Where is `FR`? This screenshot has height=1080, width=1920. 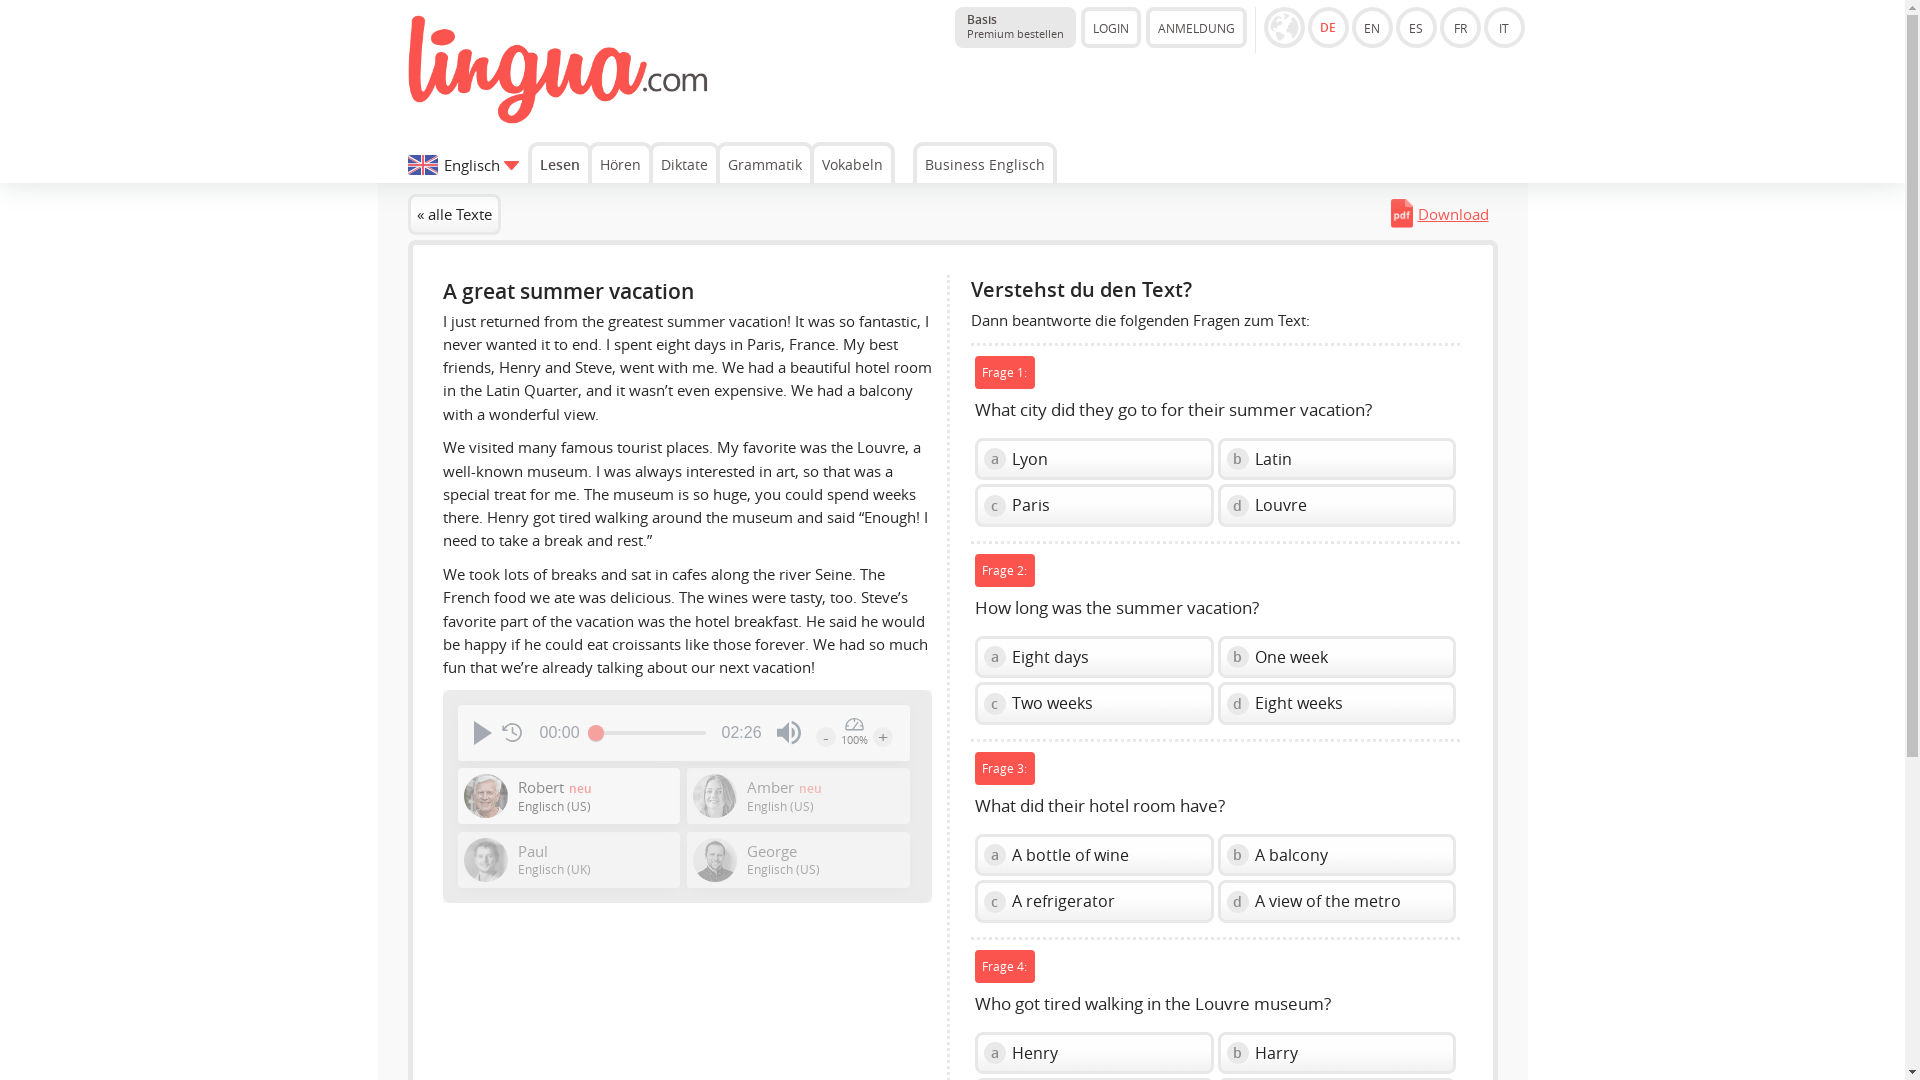 FR is located at coordinates (683, 162).